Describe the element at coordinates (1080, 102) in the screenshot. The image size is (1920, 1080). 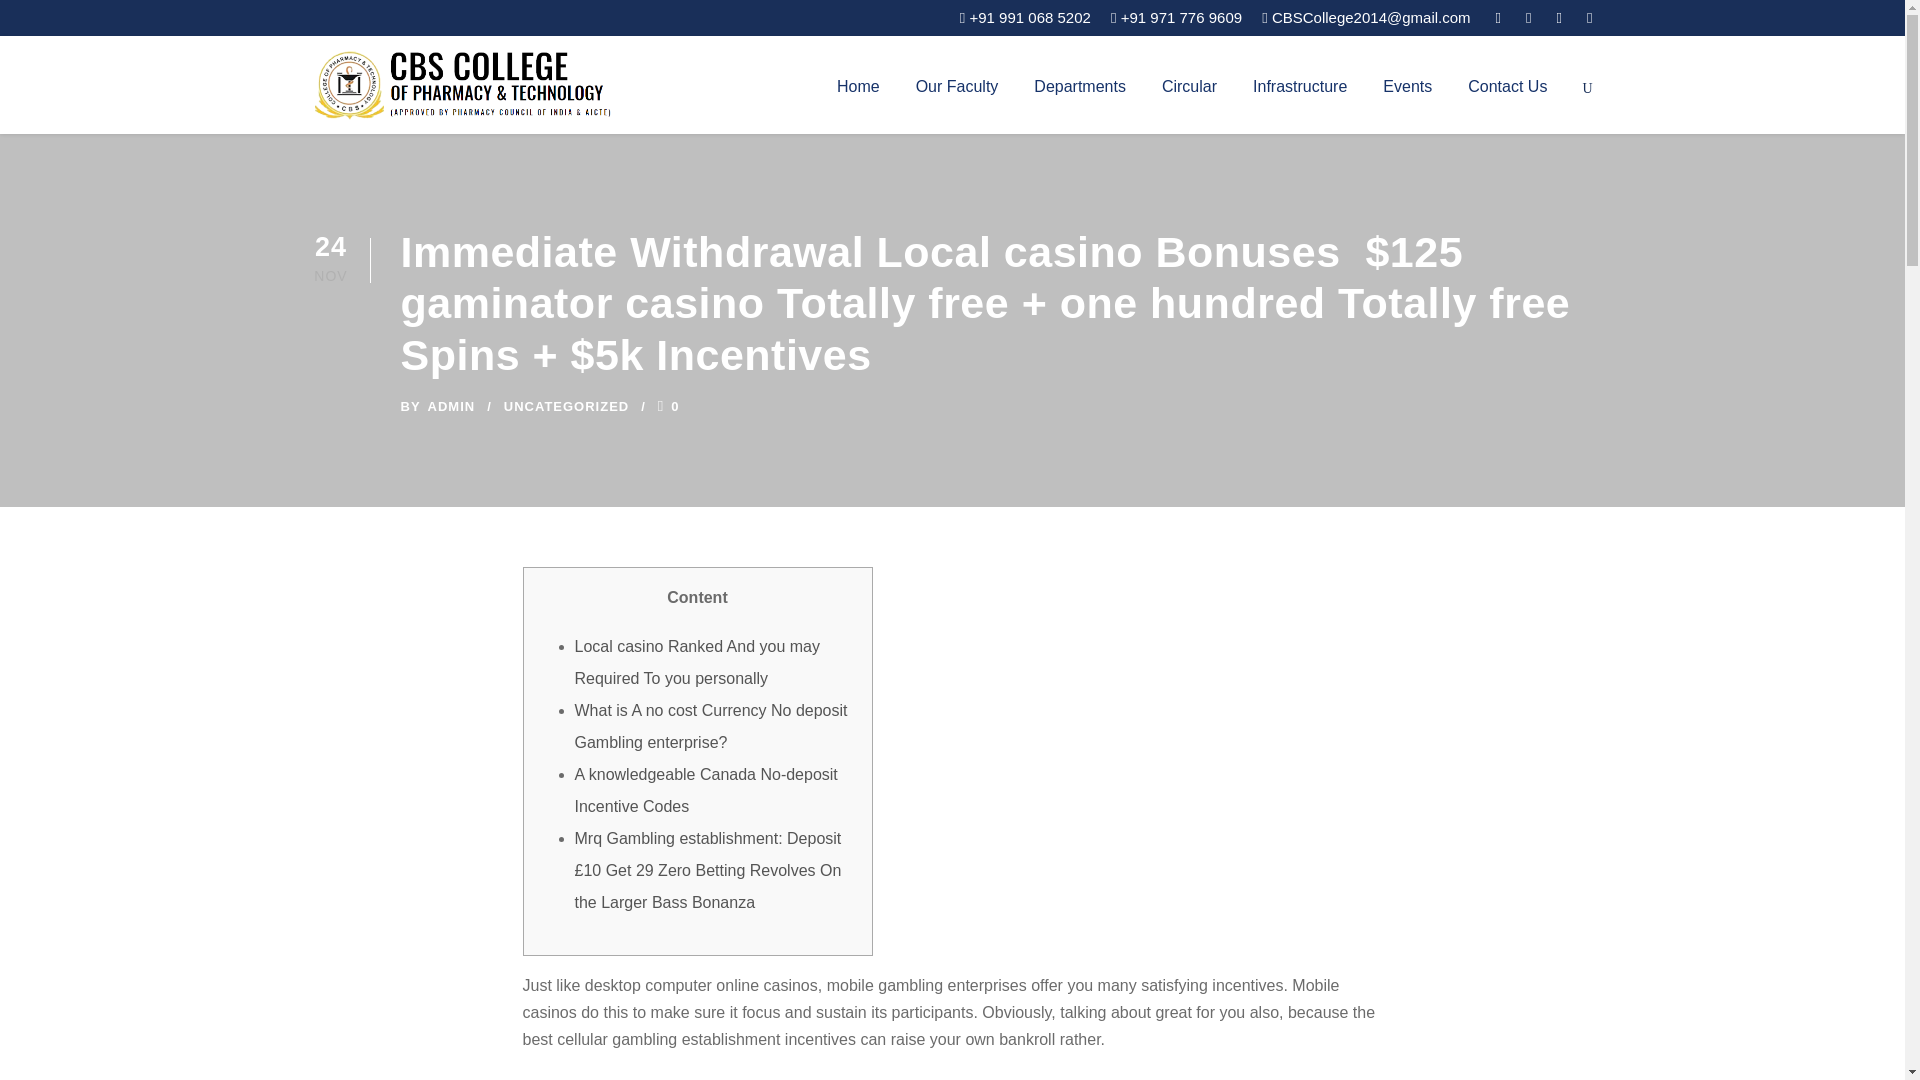
I see `Departments` at that location.